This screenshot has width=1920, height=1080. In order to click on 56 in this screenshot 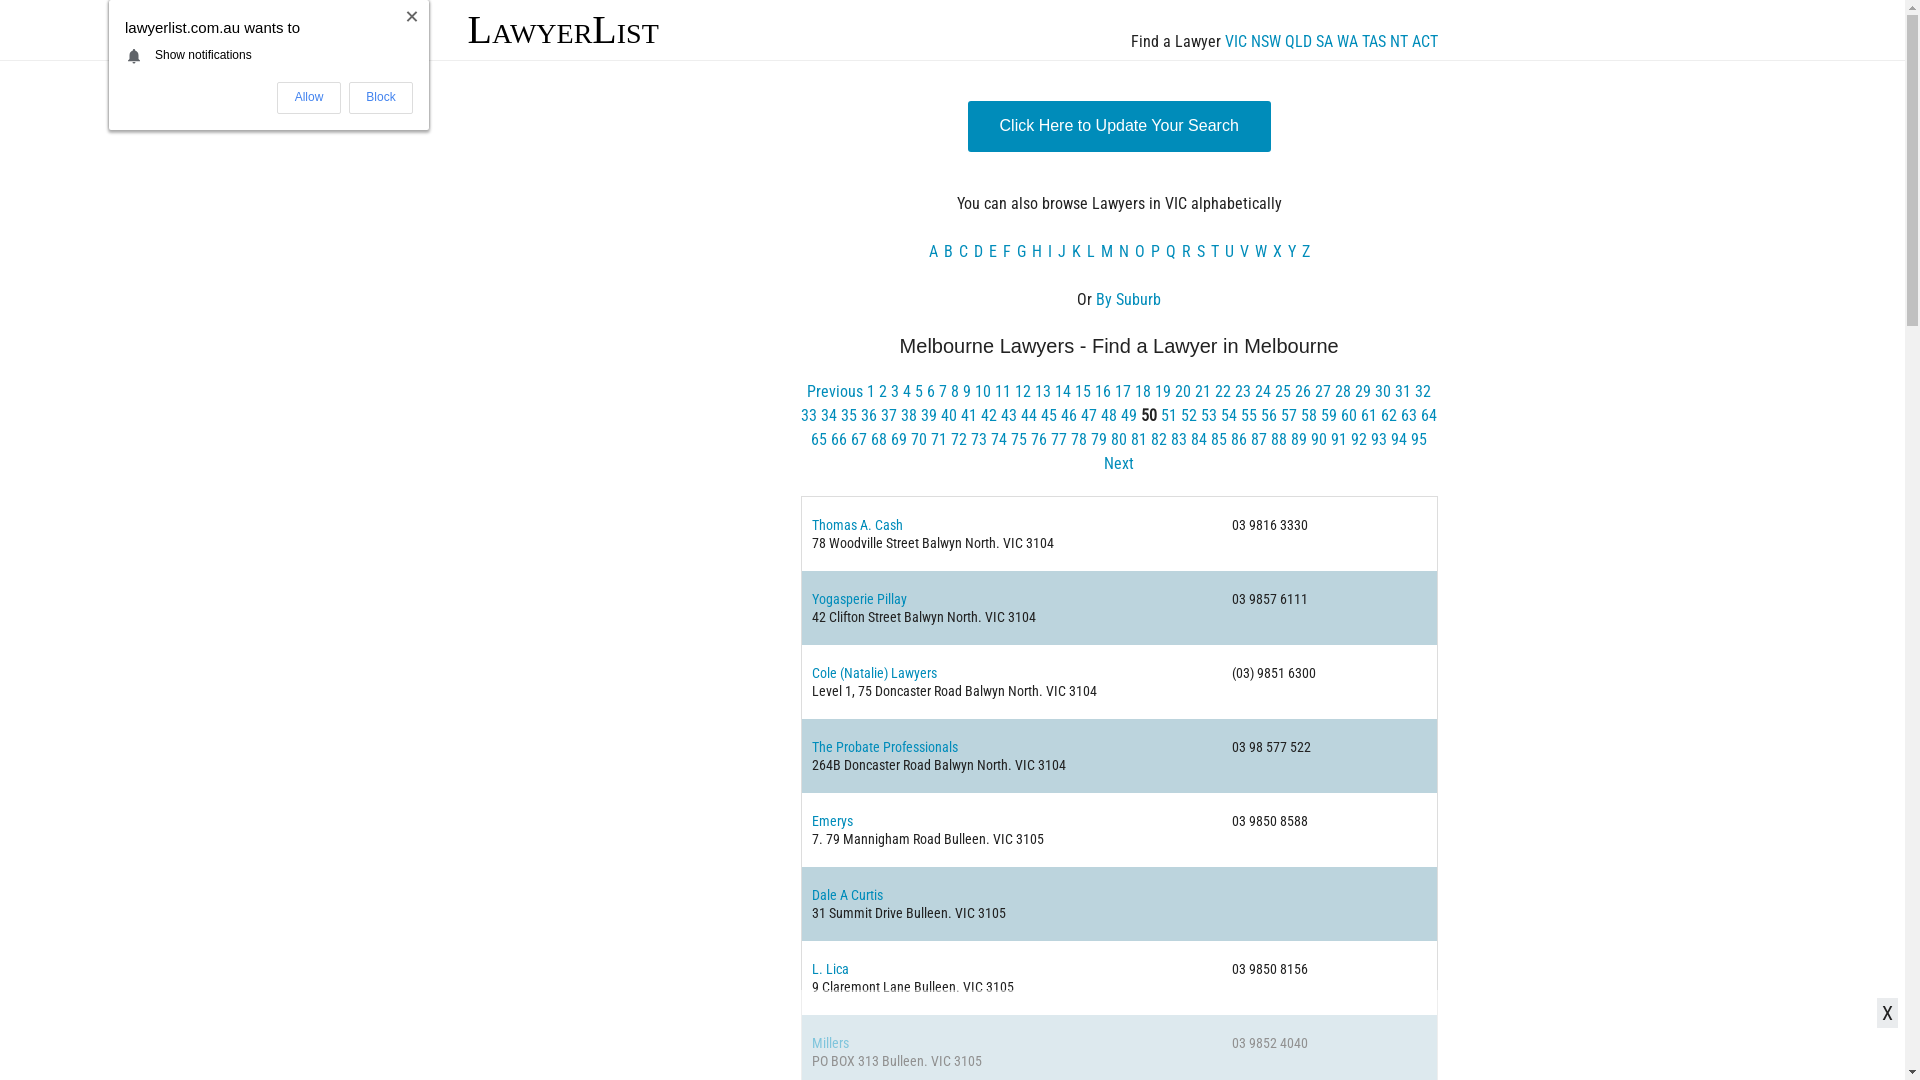, I will do `click(1269, 416)`.